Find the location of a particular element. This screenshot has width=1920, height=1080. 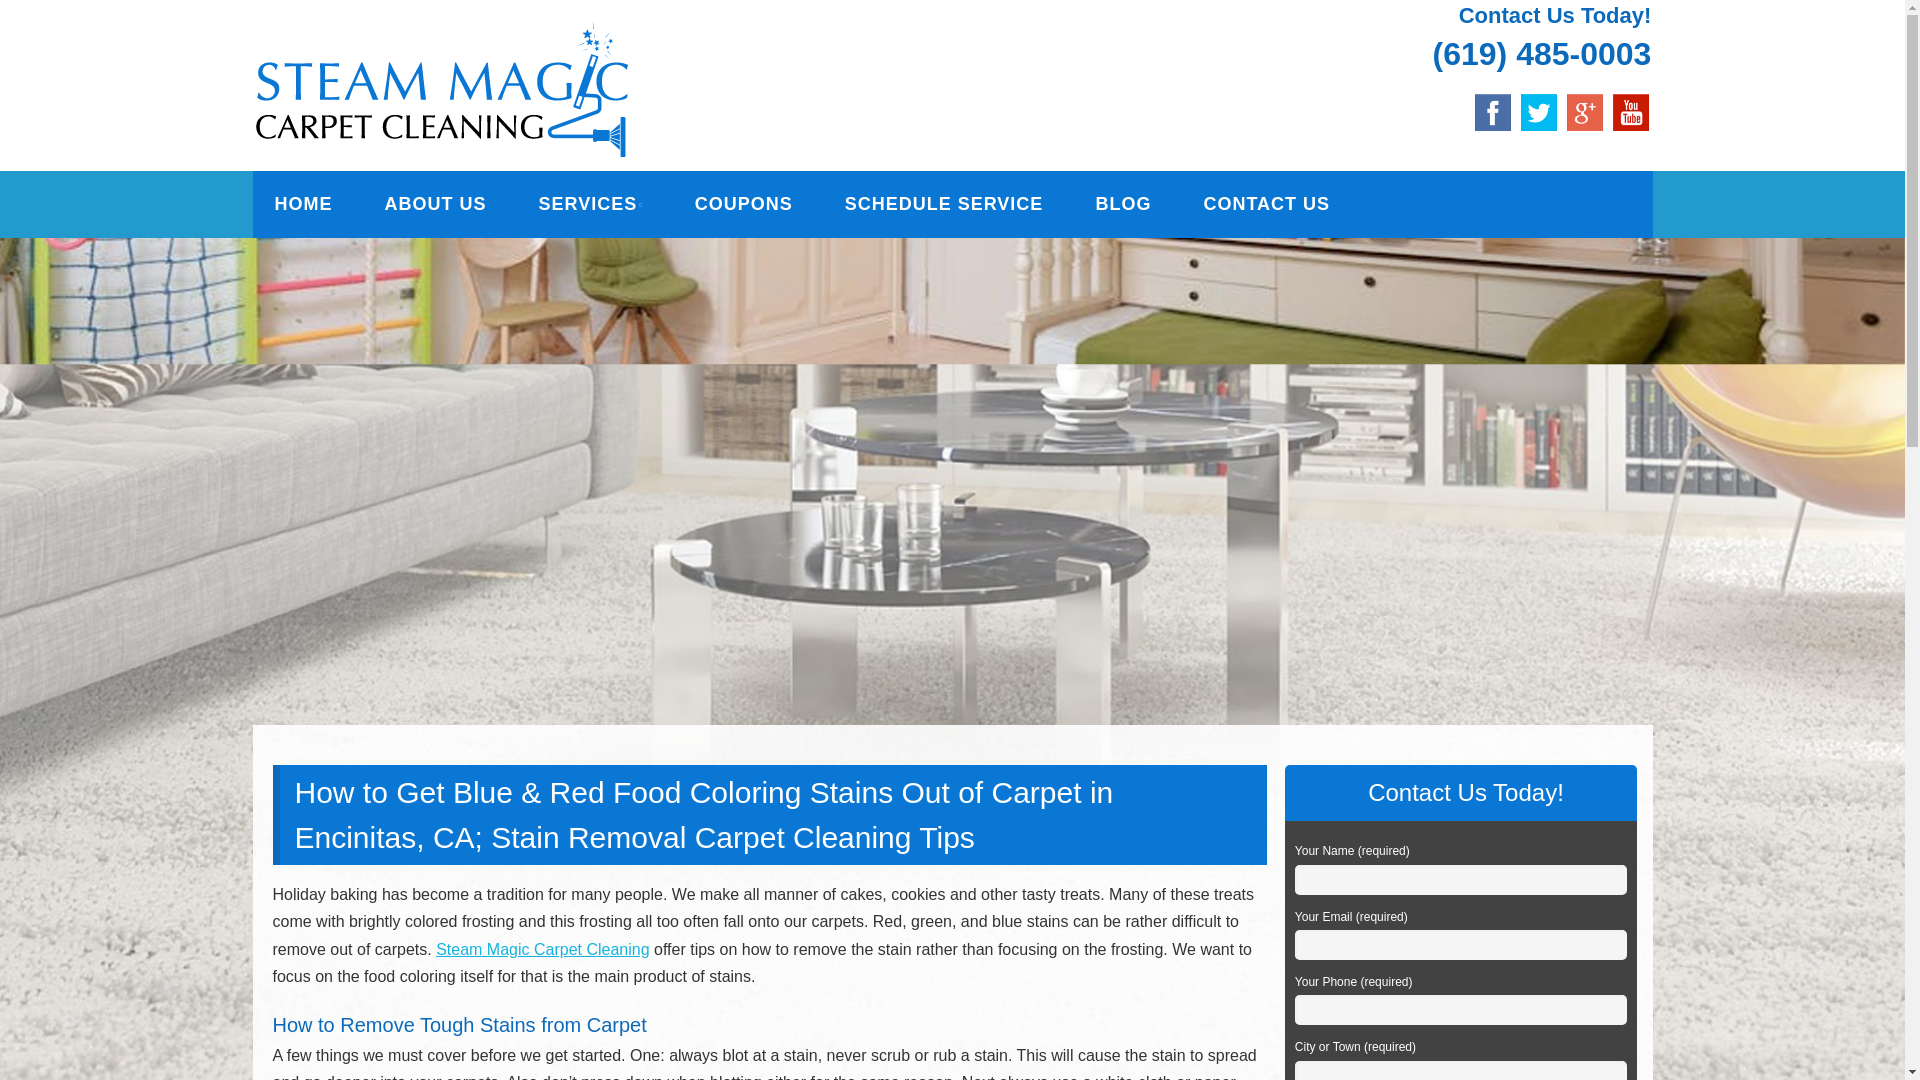

Steam Magic Carpet Cleaning is located at coordinates (605, 47).